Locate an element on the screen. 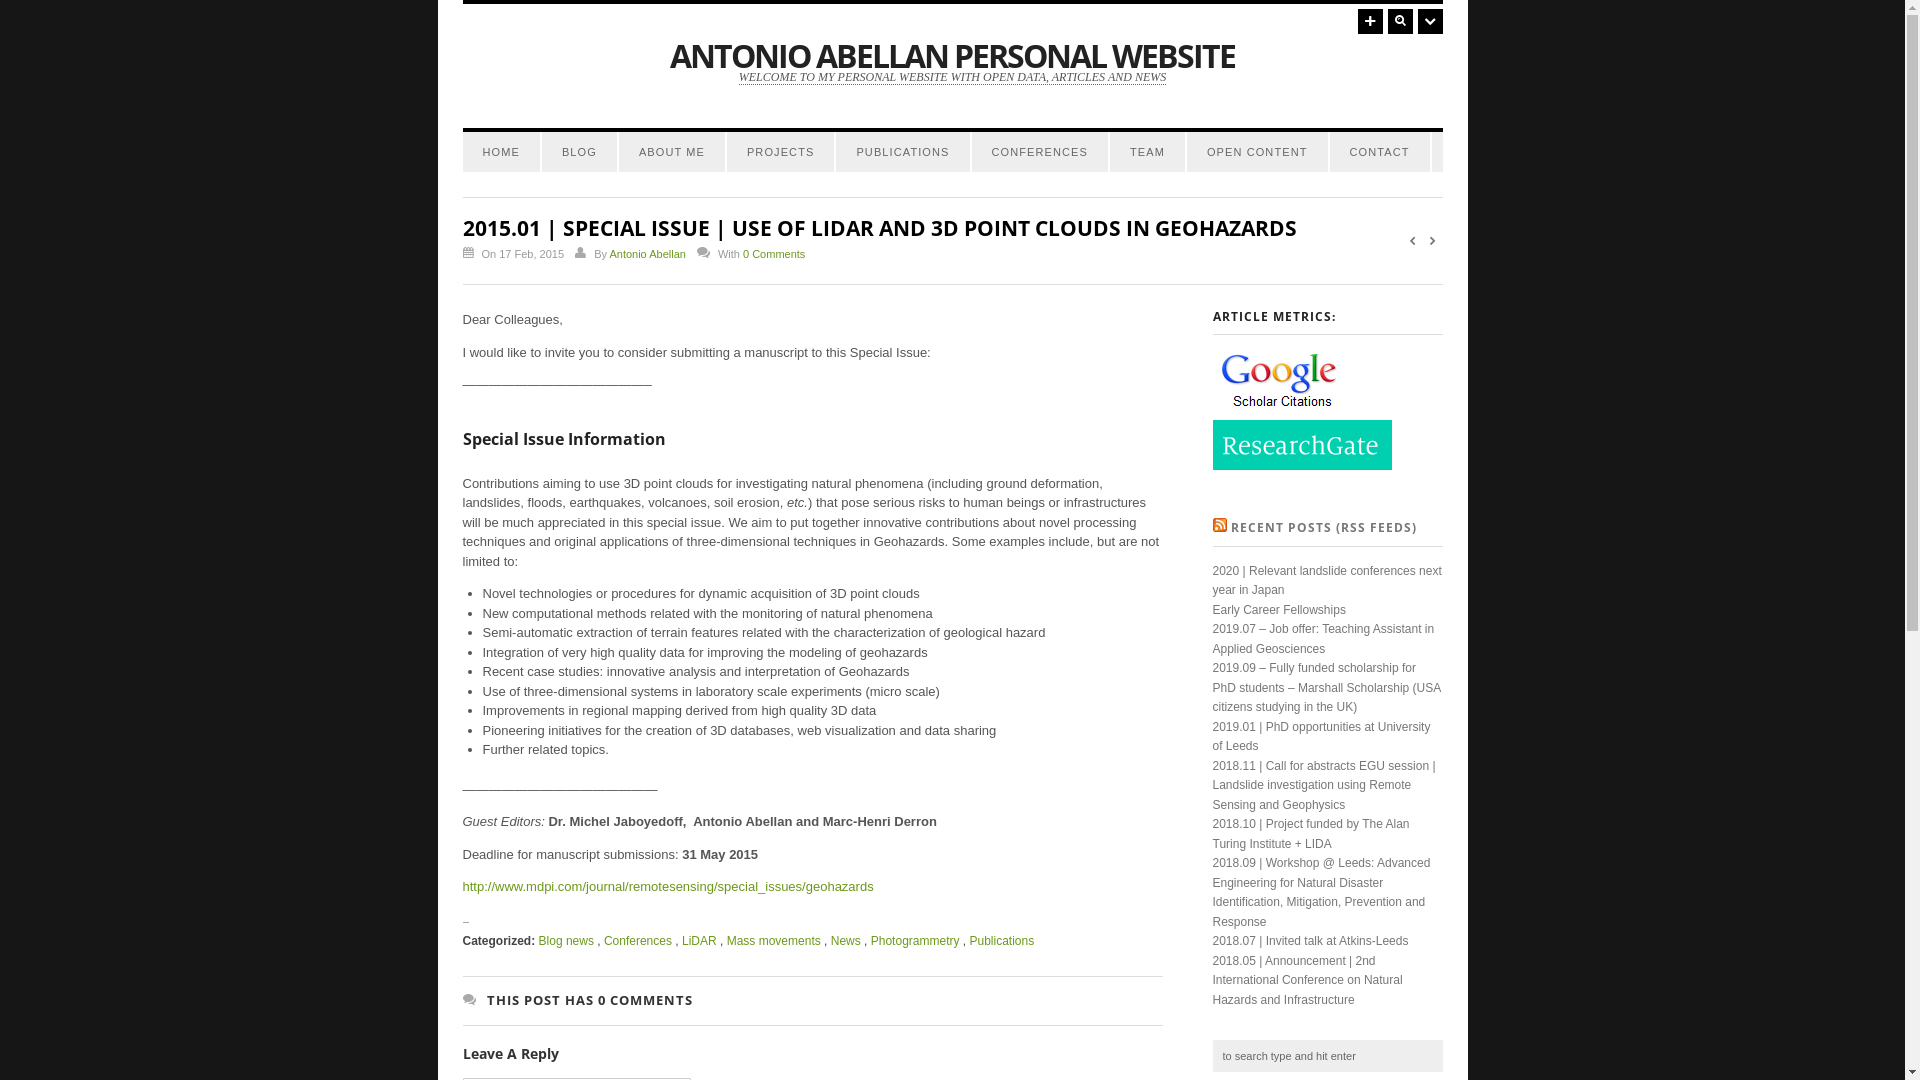 The width and height of the screenshot is (1920, 1080). BLOG is located at coordinates (580, 152).